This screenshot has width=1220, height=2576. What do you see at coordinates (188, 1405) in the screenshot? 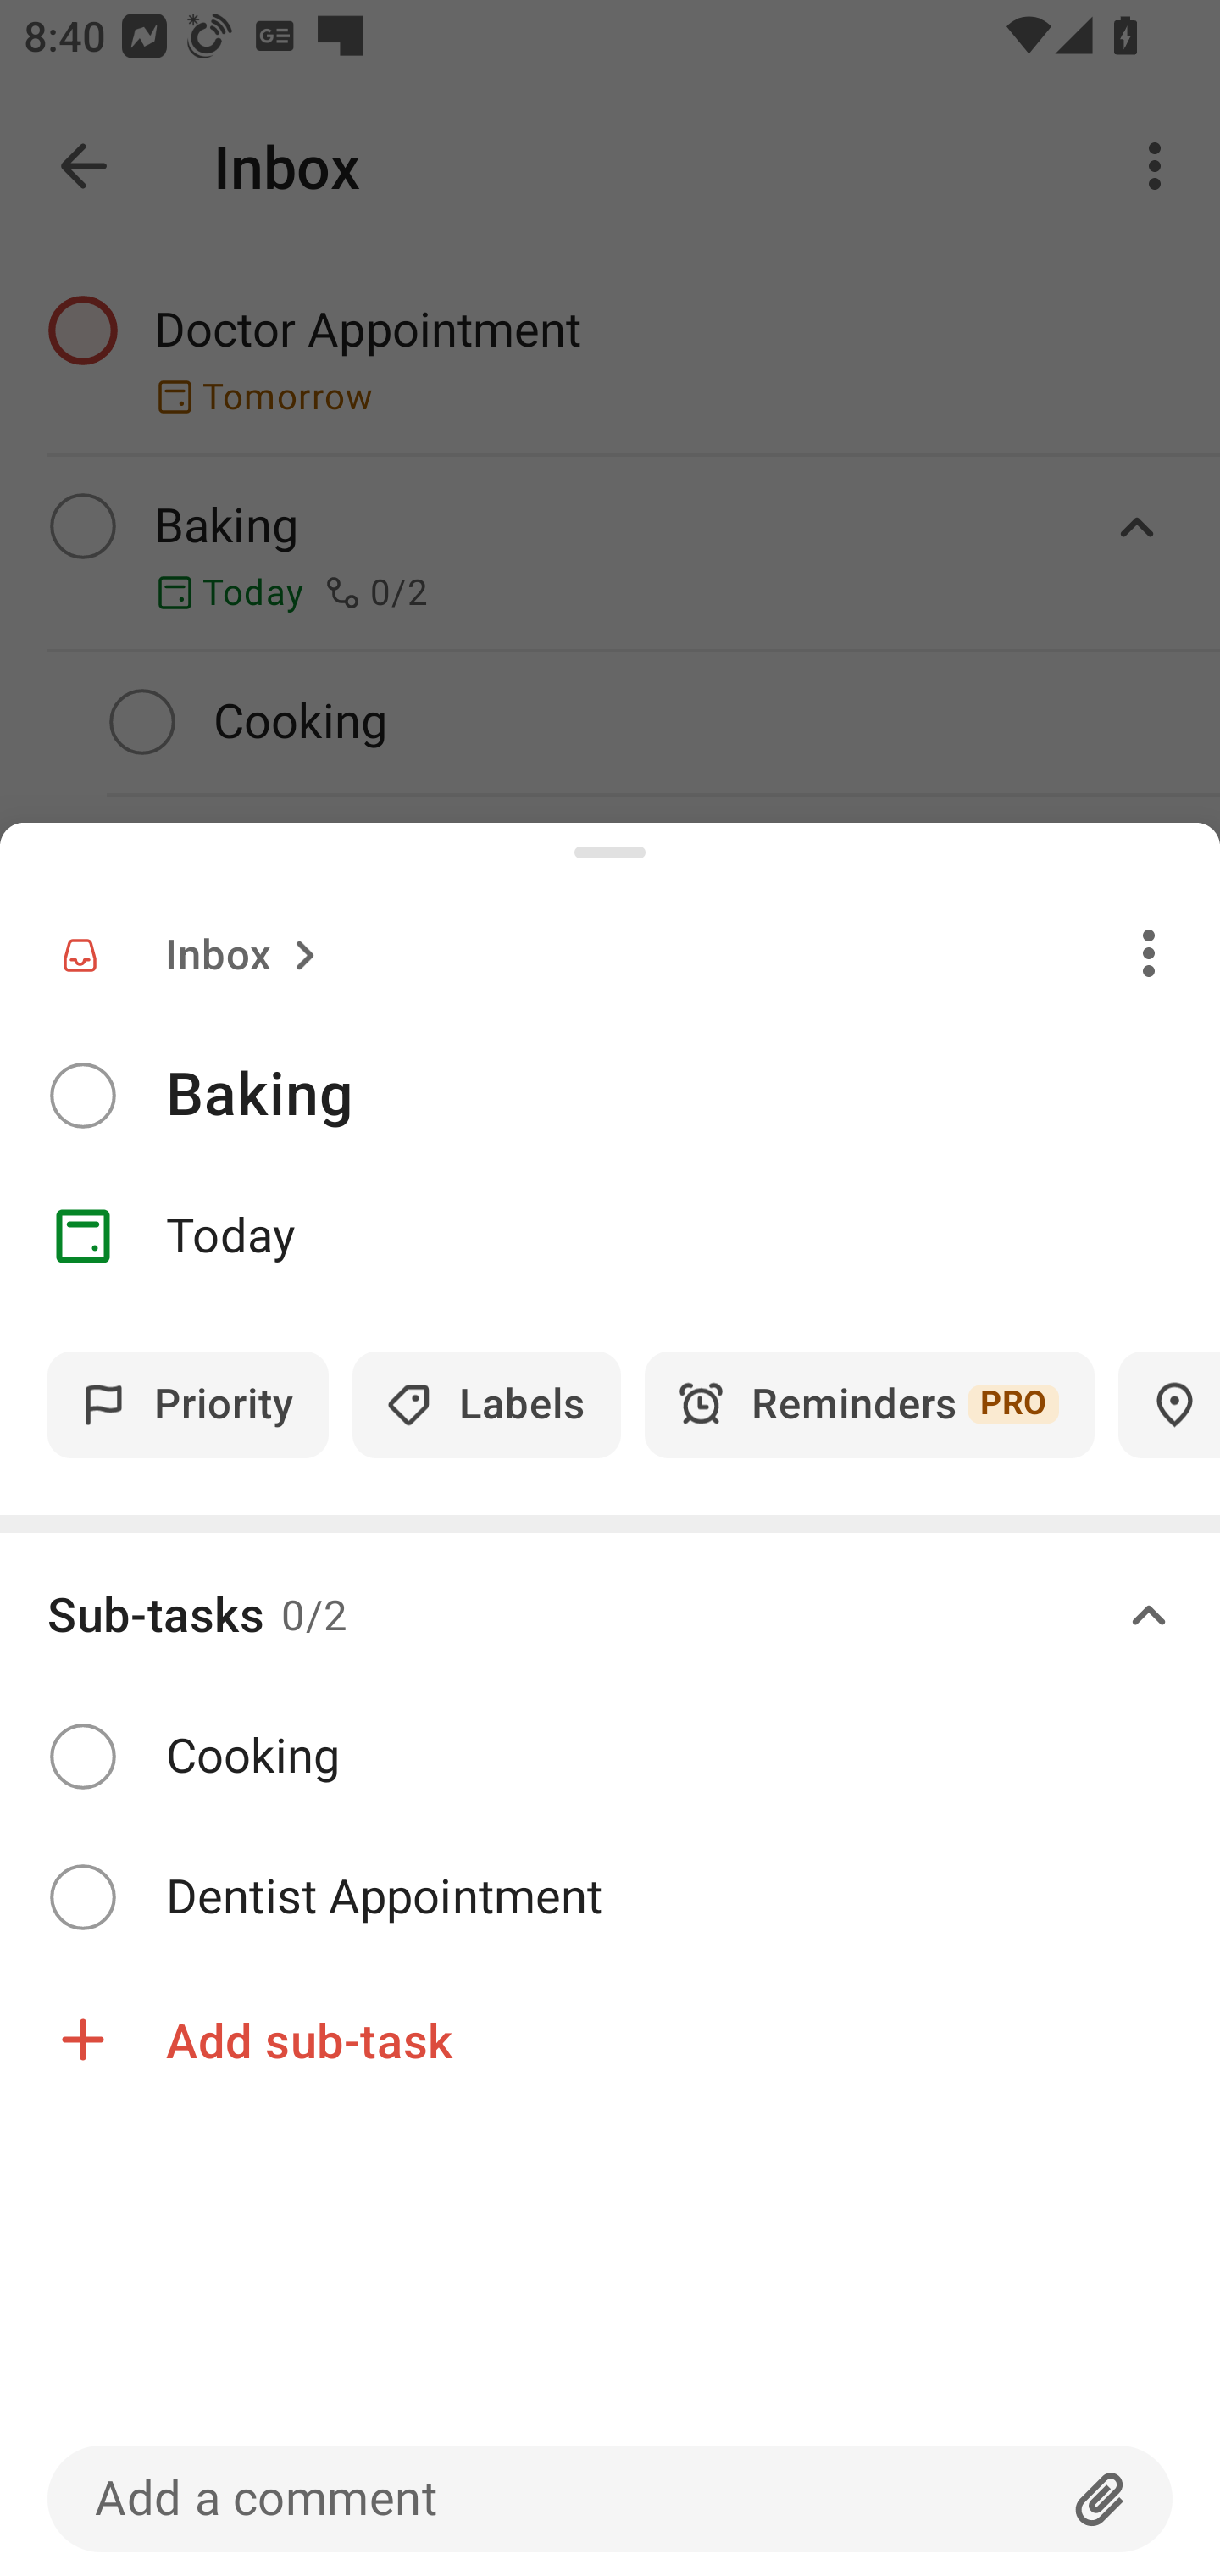
I see `Priority` at bounding box center [188, 1405].